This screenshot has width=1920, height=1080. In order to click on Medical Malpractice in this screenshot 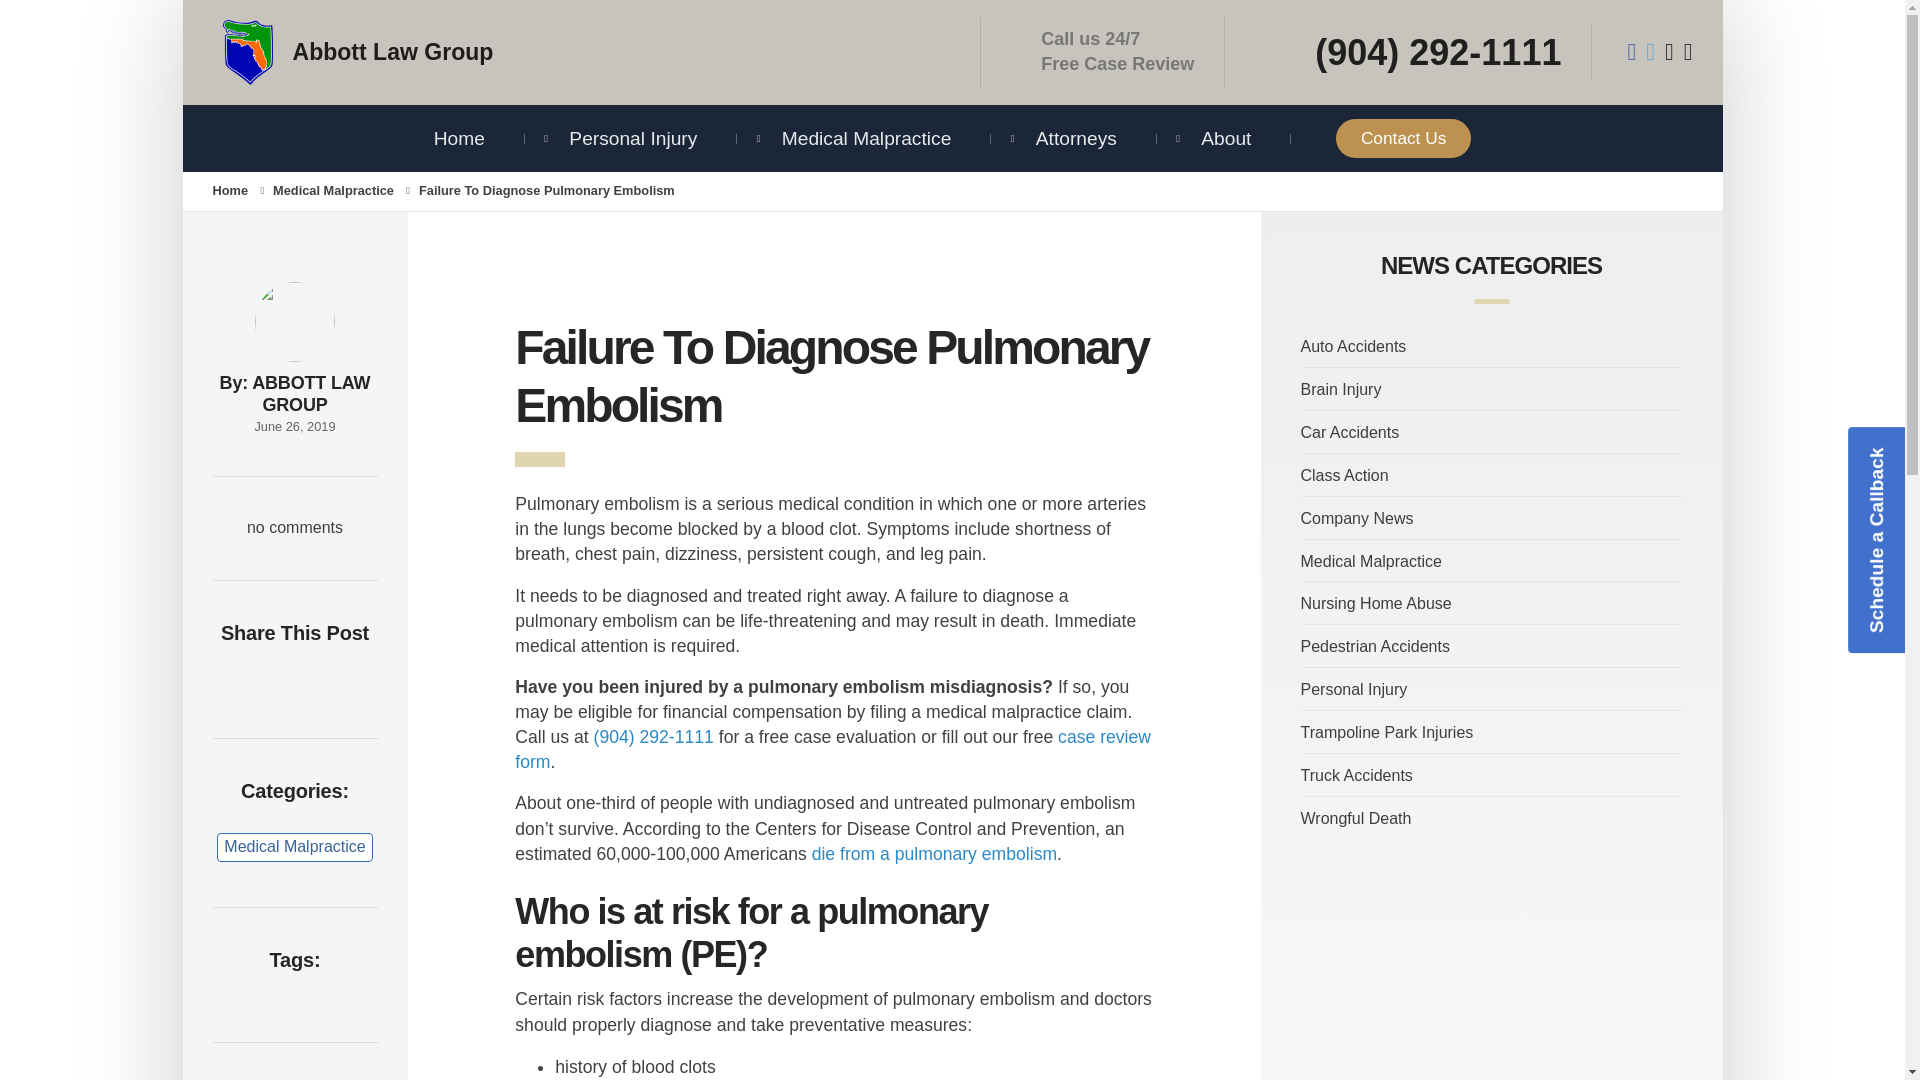, I will do `click(866, 138)`.